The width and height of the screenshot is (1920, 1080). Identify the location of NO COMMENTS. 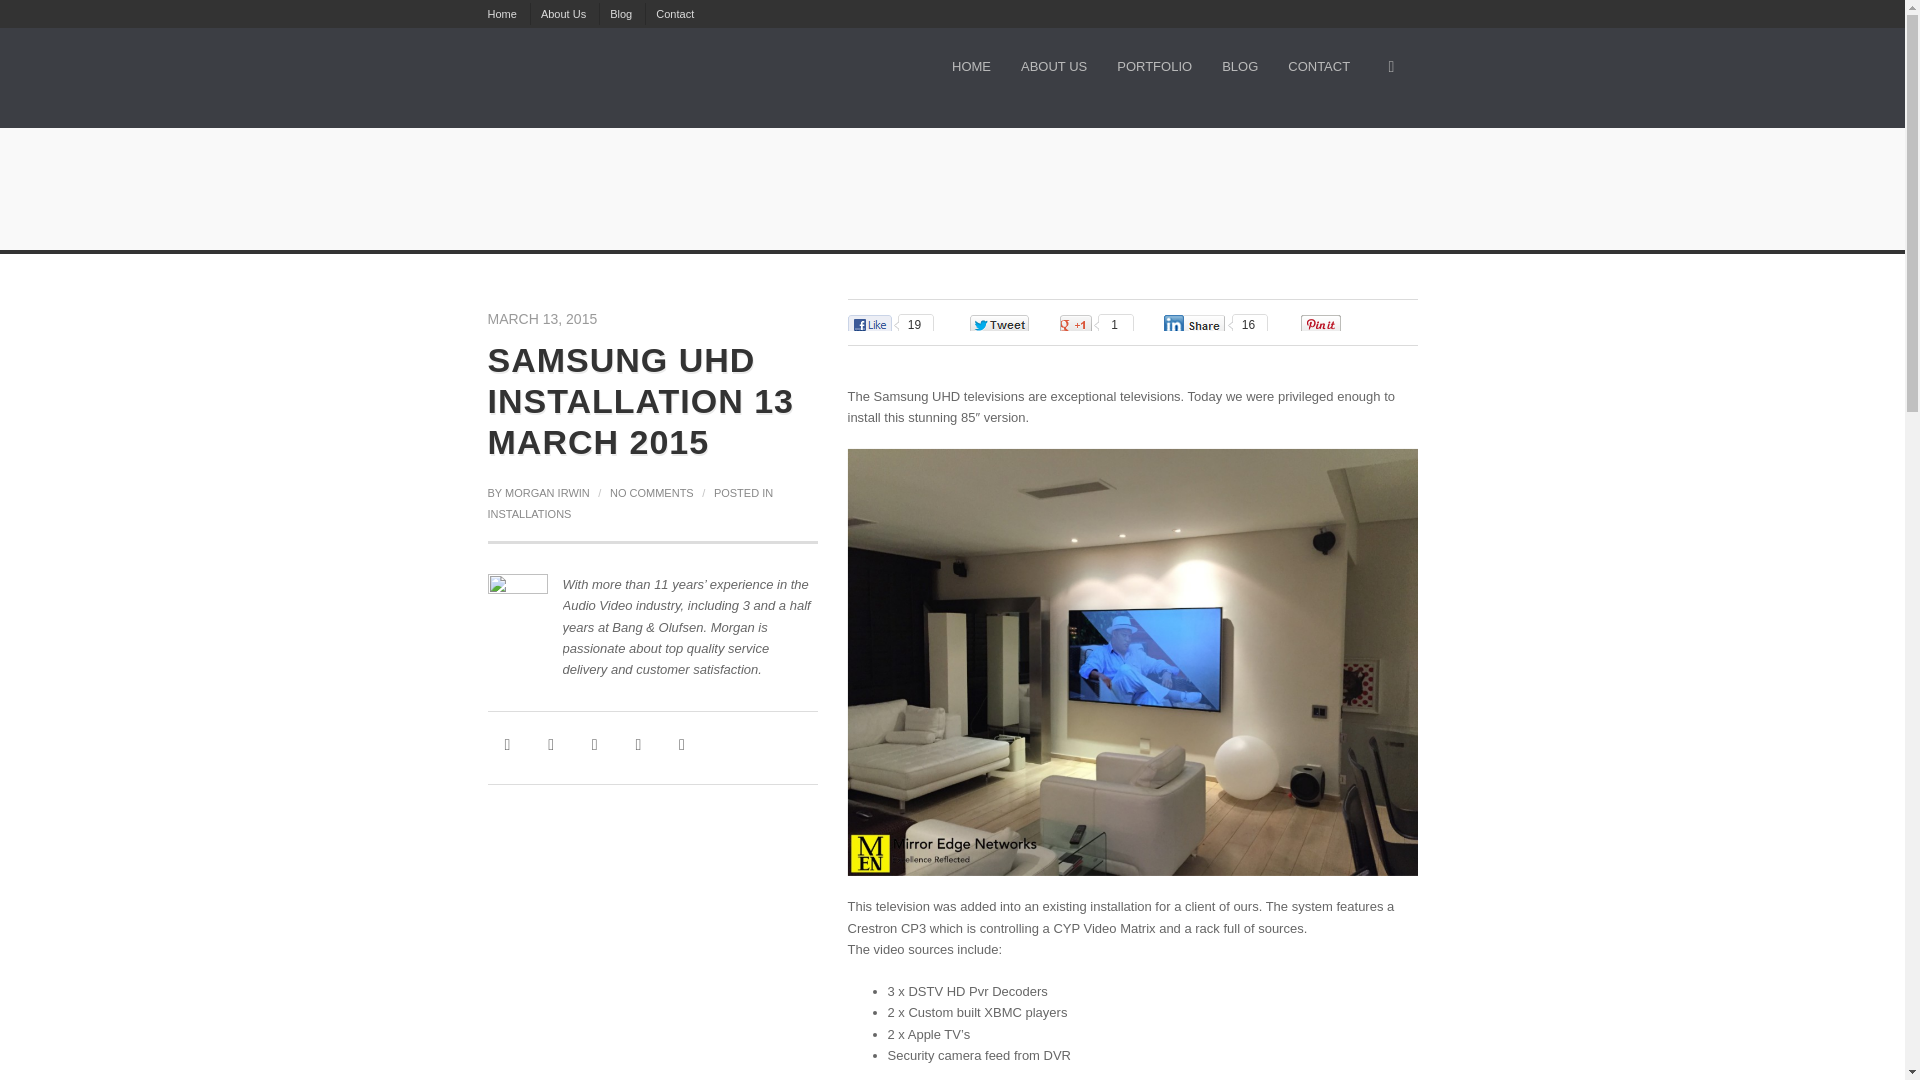
(652, 492).